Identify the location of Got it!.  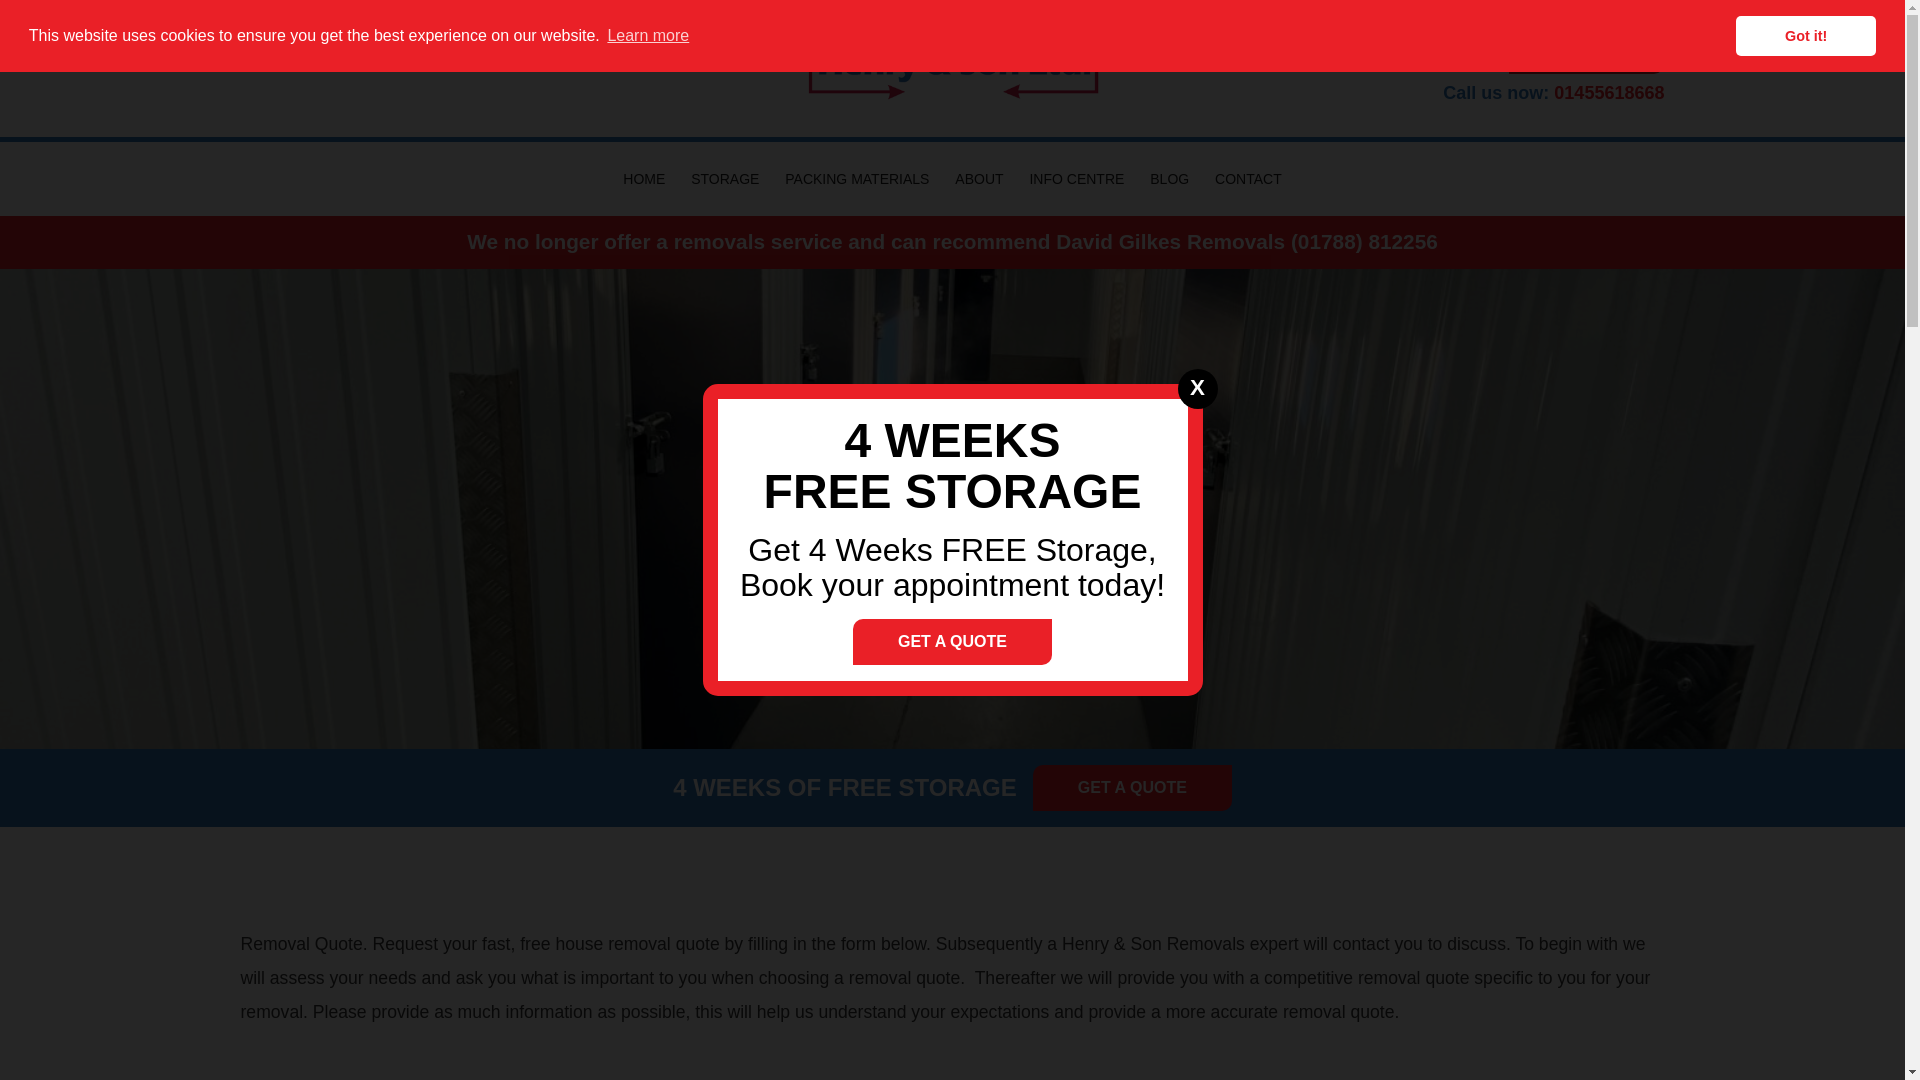
(1805, 36).